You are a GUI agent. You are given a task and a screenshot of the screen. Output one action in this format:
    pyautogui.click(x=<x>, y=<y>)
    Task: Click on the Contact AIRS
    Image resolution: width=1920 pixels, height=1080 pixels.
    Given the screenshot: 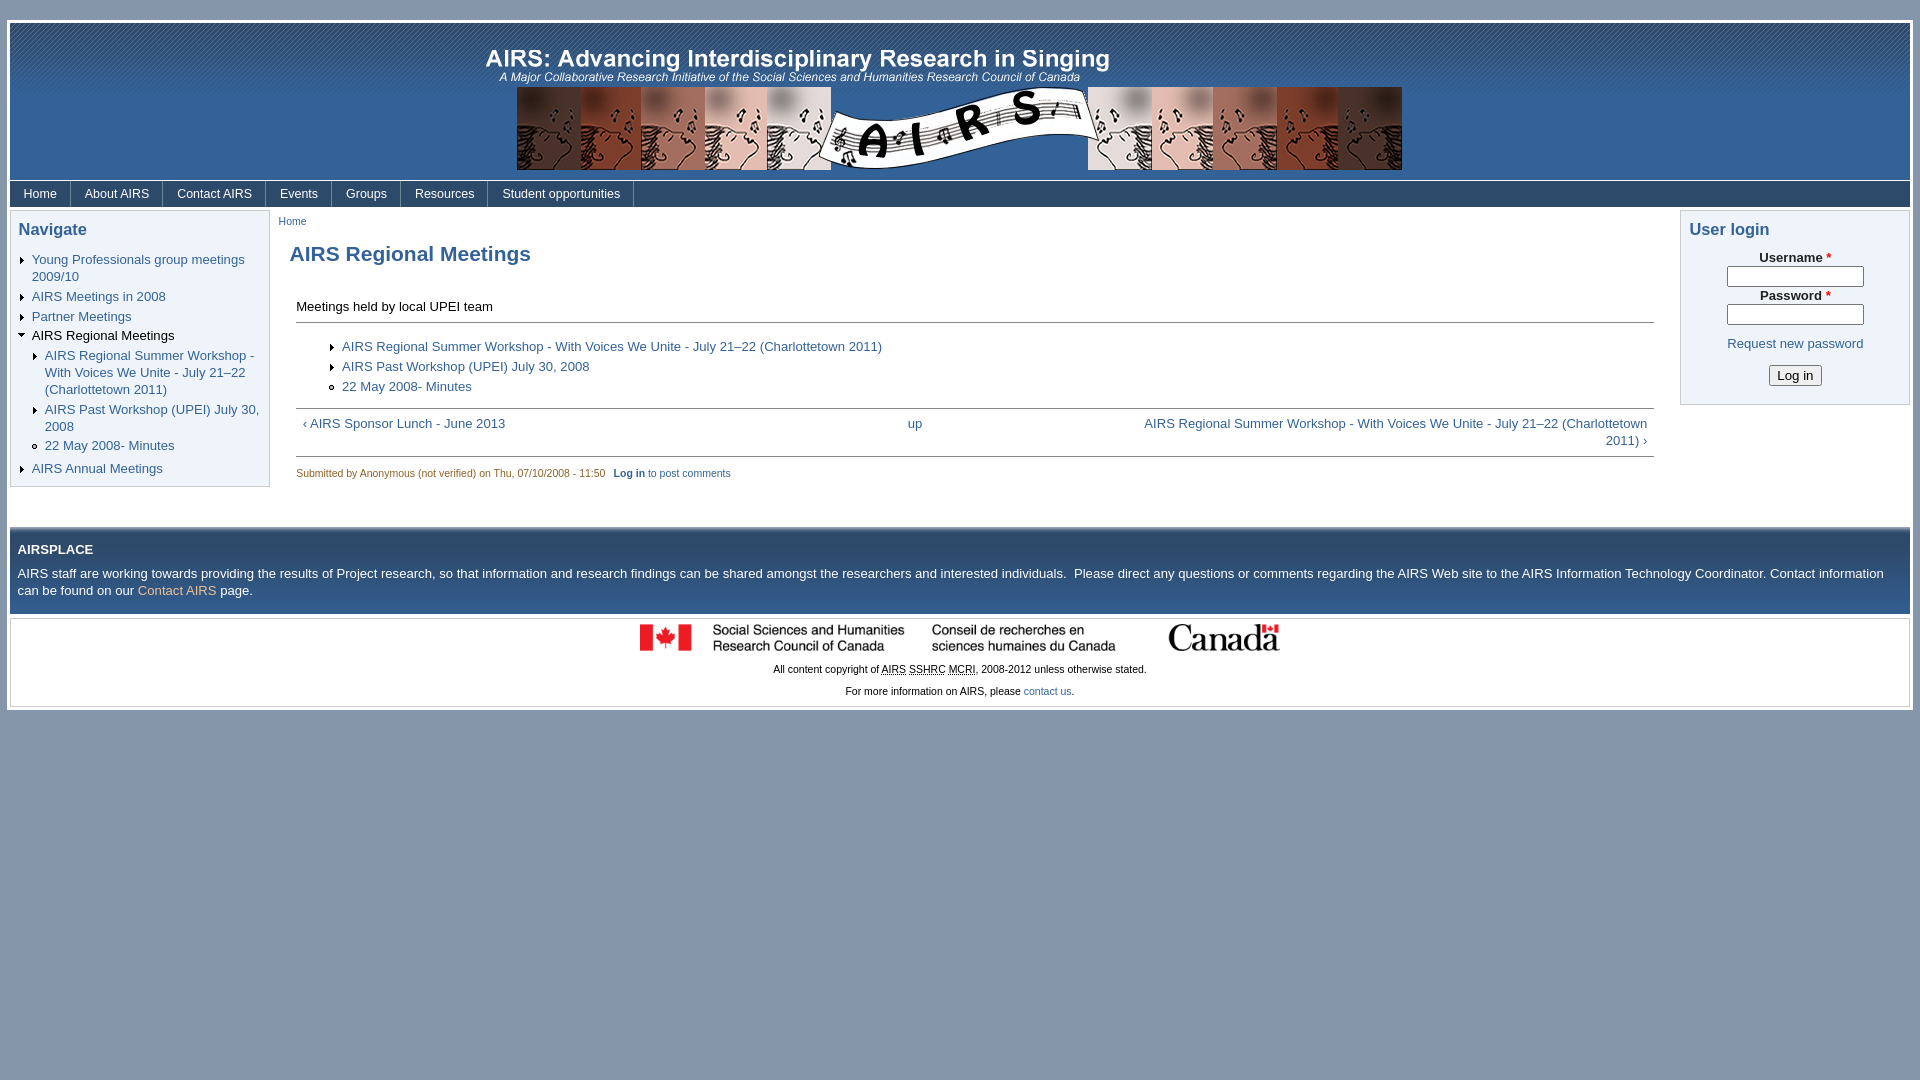 What is the action you would take?
    pyautogui.click(x=214, y=194)
    